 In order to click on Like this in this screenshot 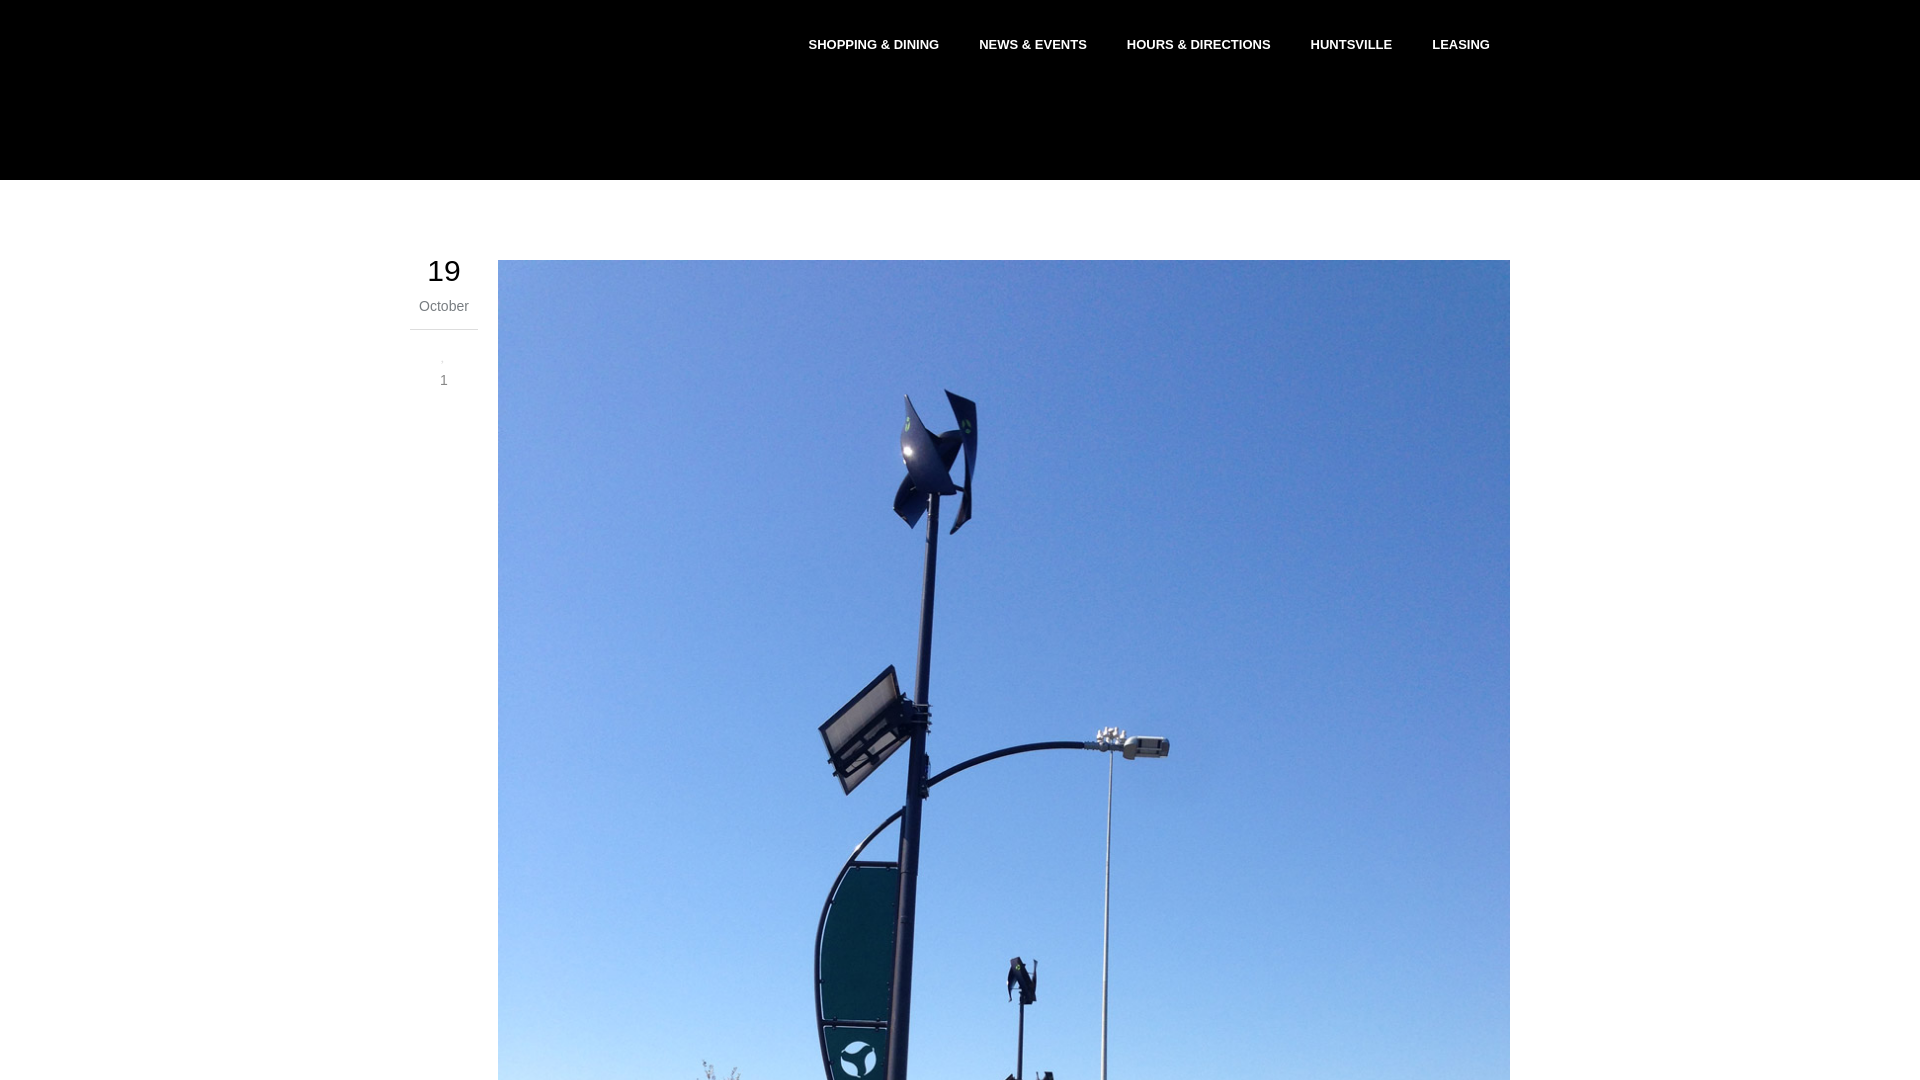, I will do `click(444, 365)`.